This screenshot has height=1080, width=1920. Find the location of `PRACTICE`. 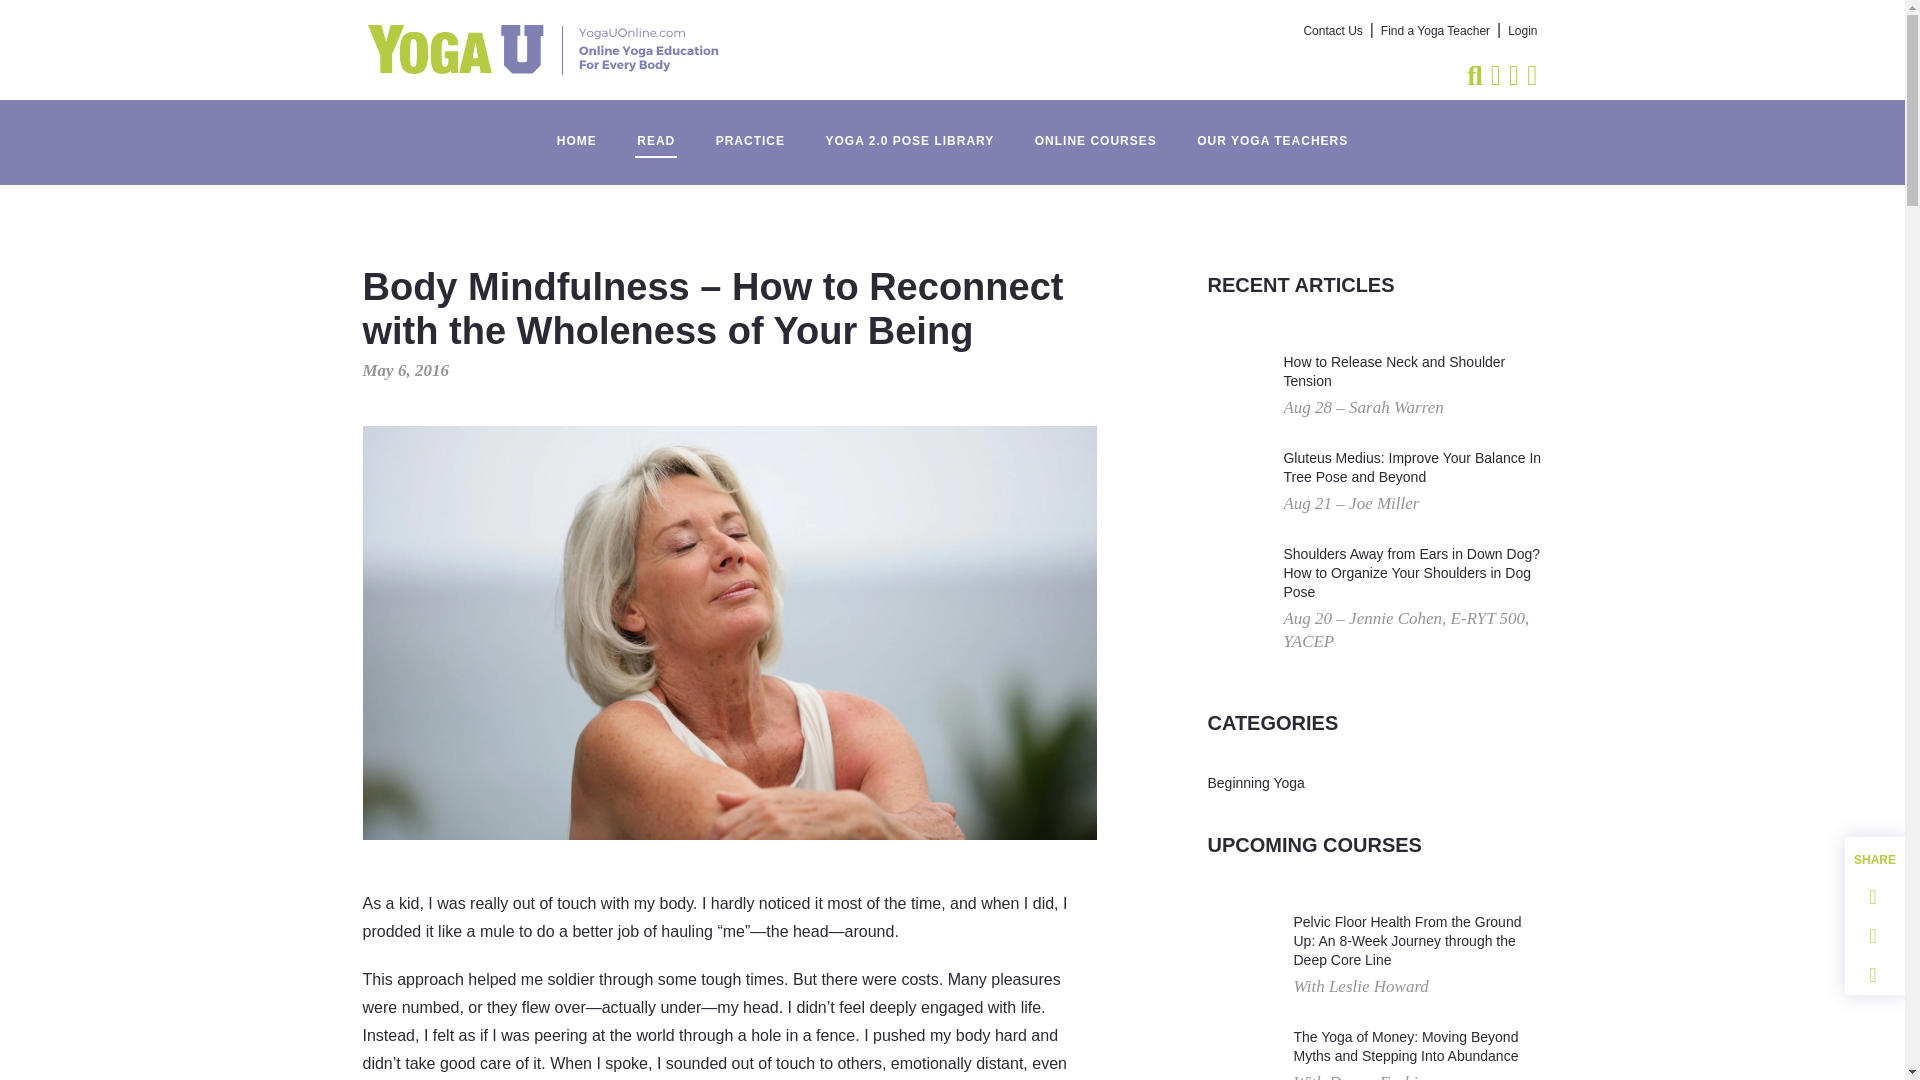

PRACTICE is located at coordinates (750, 131).